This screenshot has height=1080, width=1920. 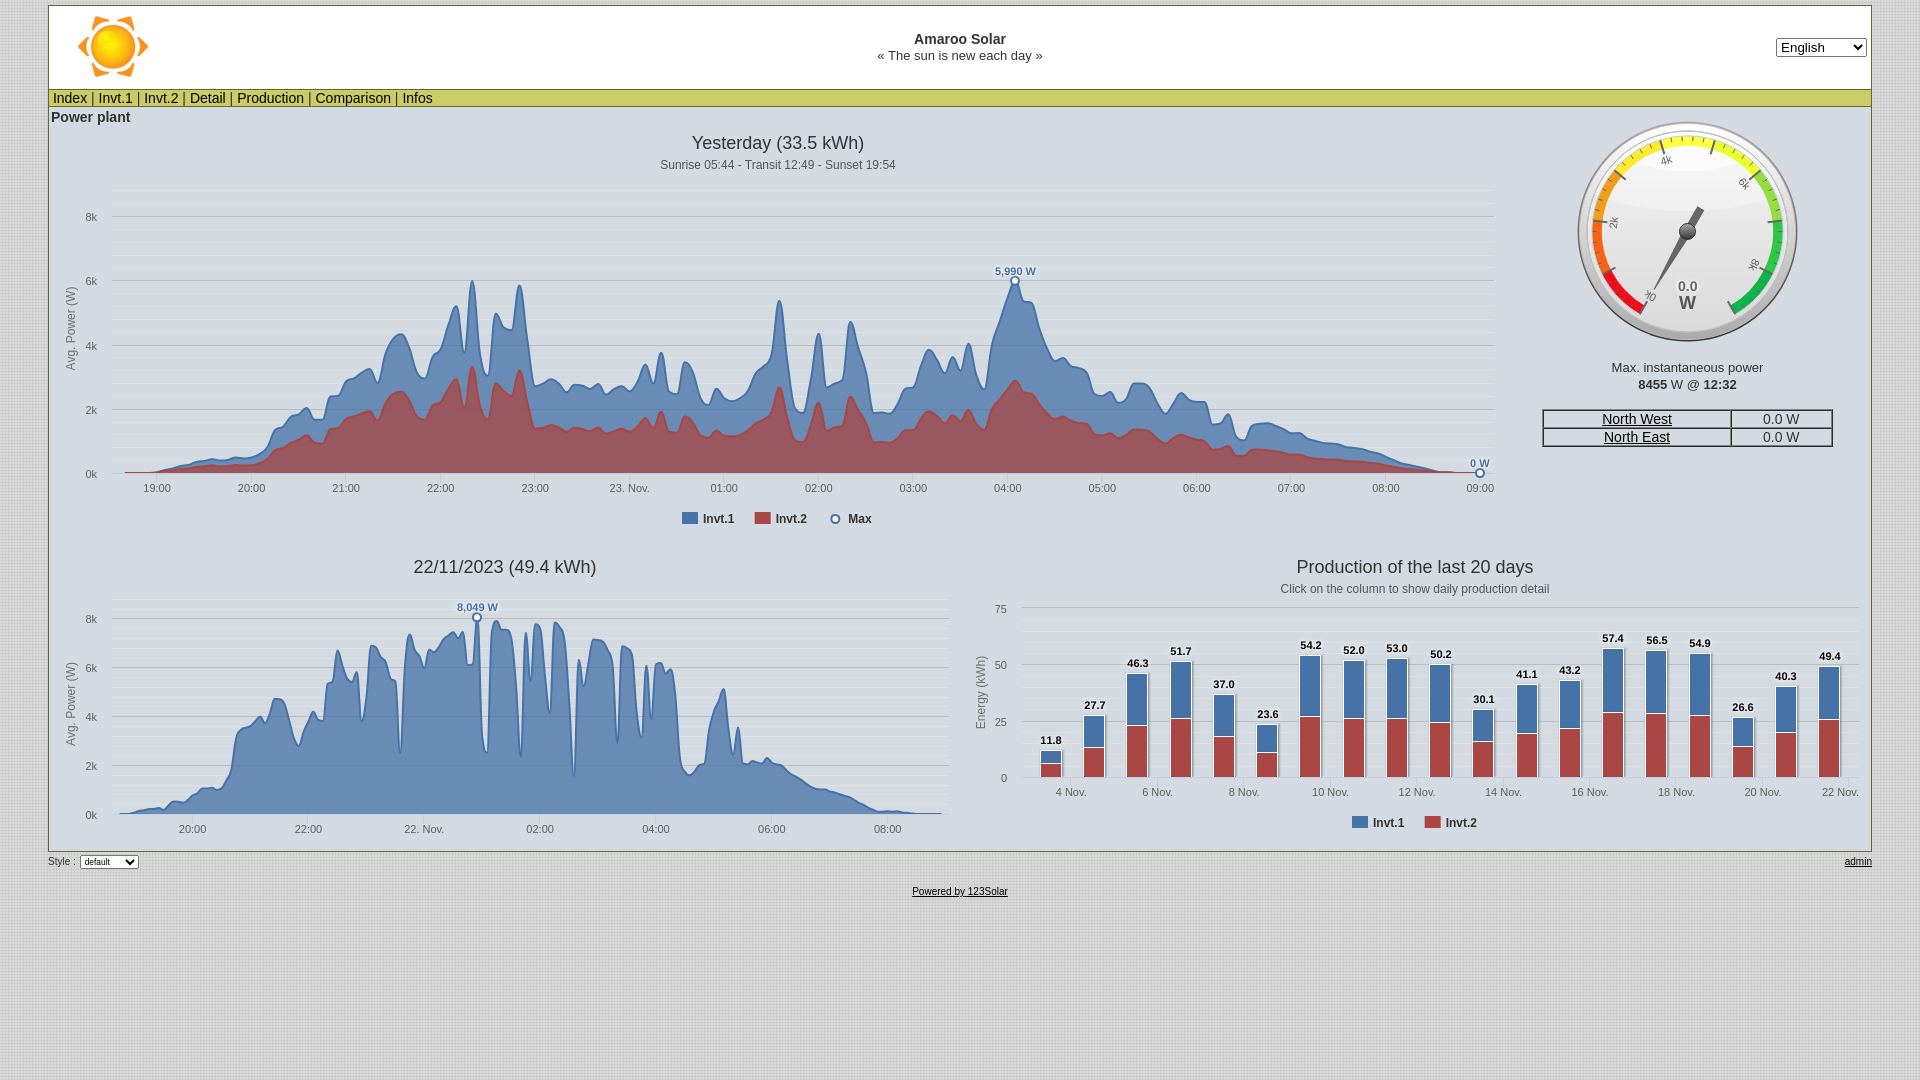 What do you see at coordinates (1858, 862) in the screenshot?
I see `admin` at bounding box center [1858, 862].